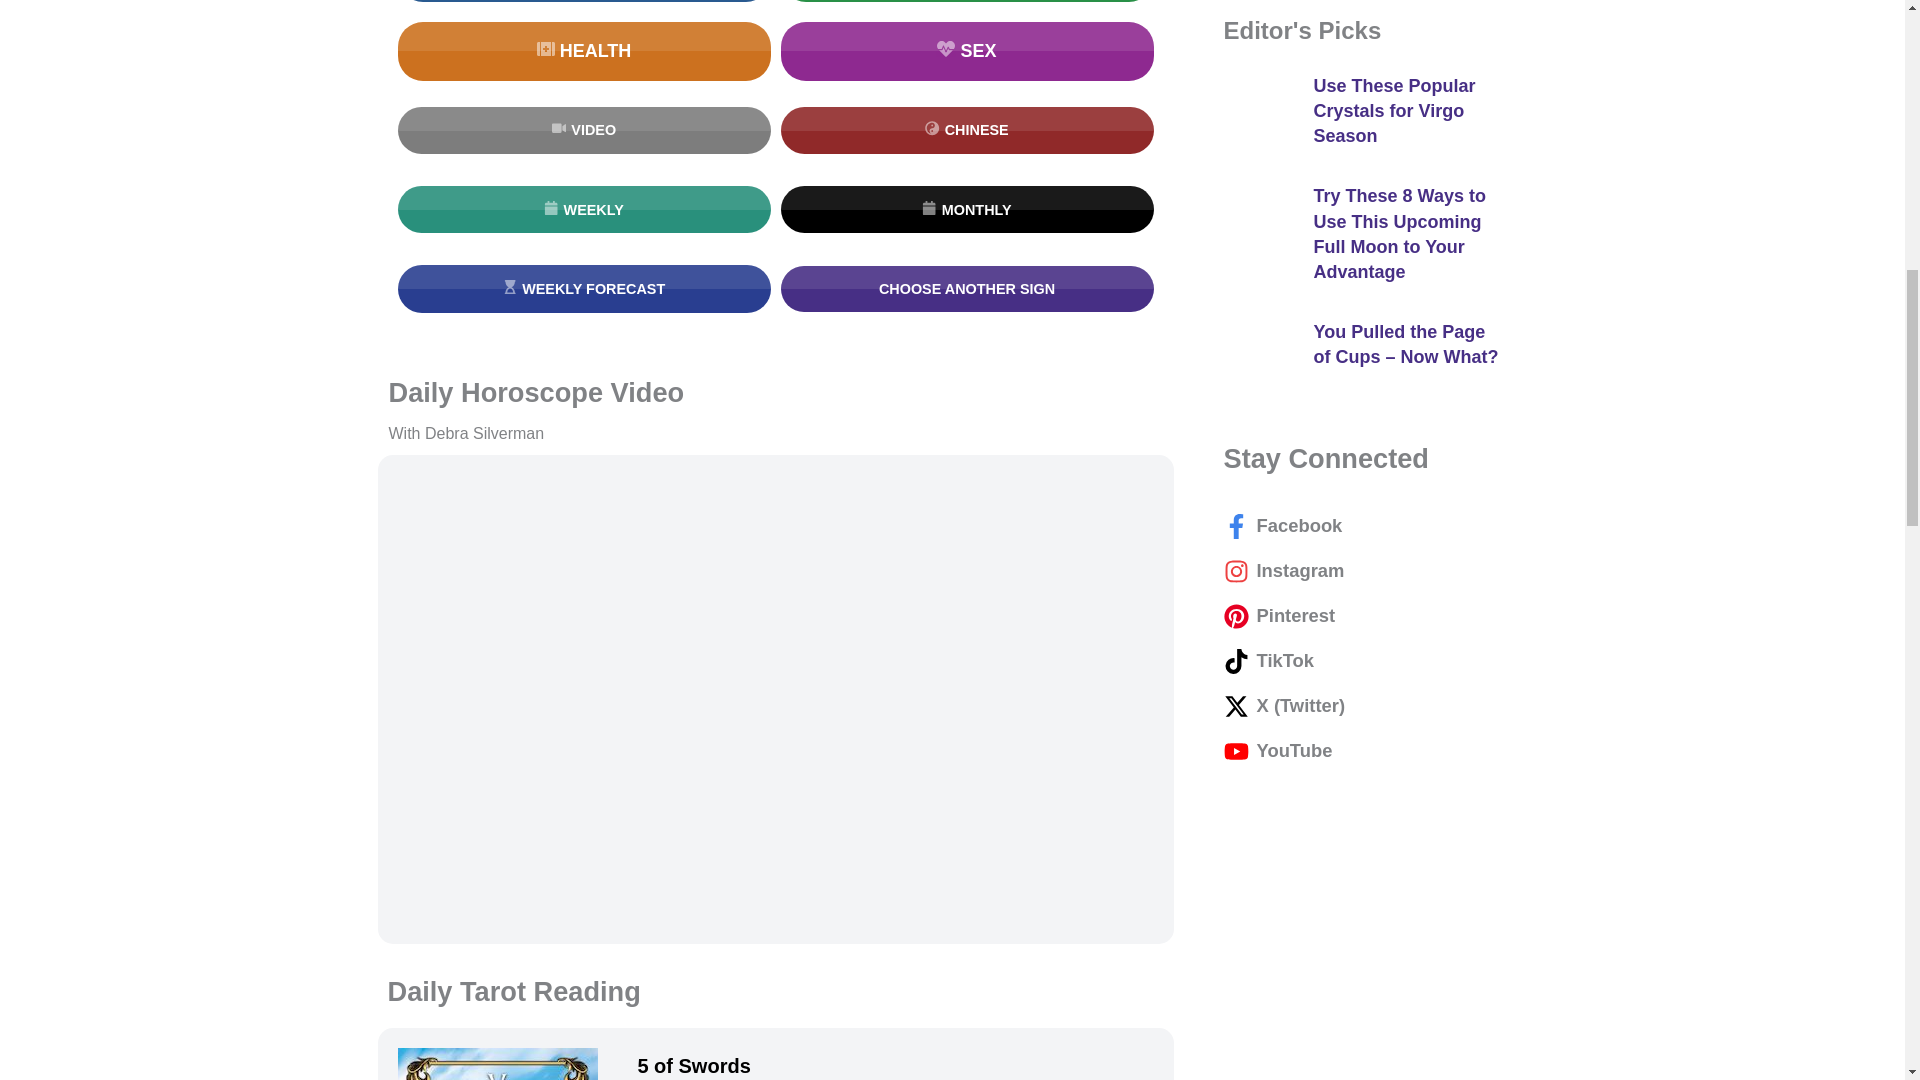 This screenshot has height=1080, width=1920. What do you see at coordinates (1294, 615) in the screenshot?
I see `YouTube` at bounding box center [1294, 615].